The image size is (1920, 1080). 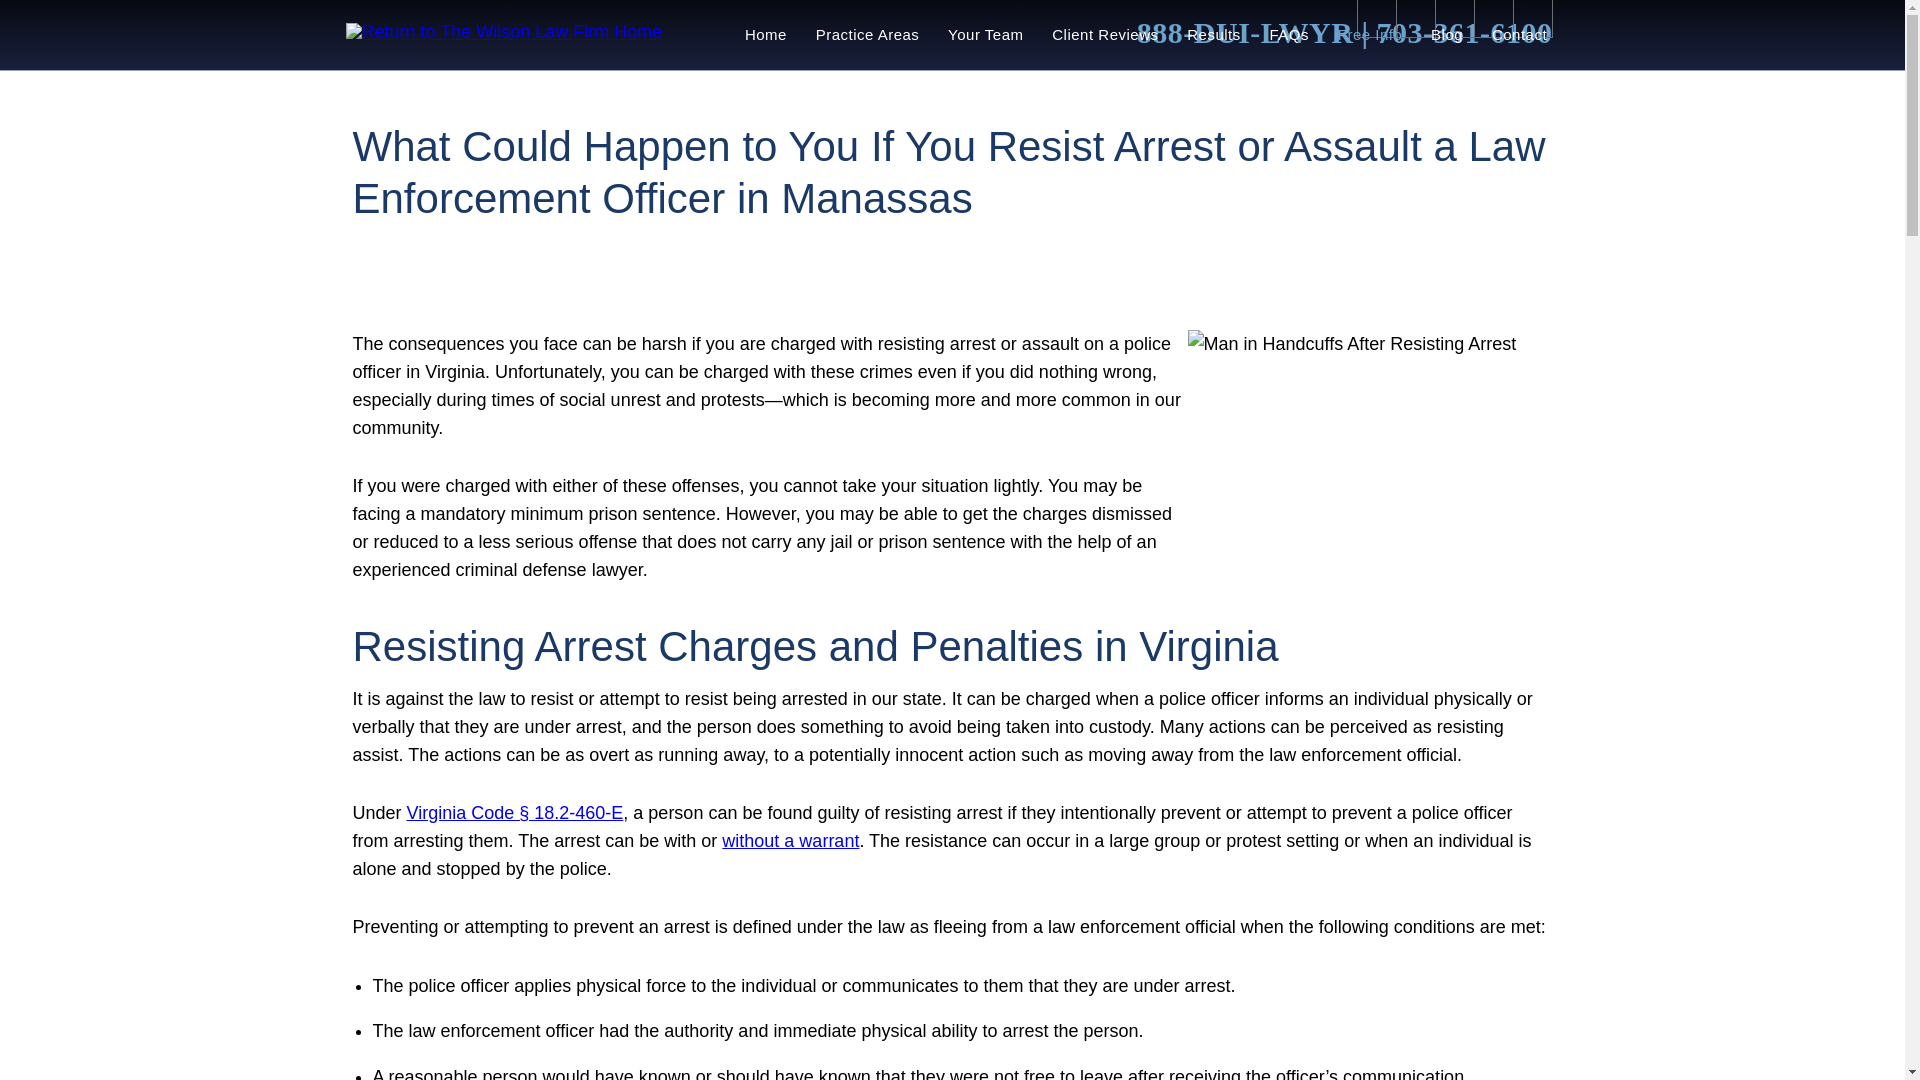 I want to click on Your Team, so click(x=986, y=36).